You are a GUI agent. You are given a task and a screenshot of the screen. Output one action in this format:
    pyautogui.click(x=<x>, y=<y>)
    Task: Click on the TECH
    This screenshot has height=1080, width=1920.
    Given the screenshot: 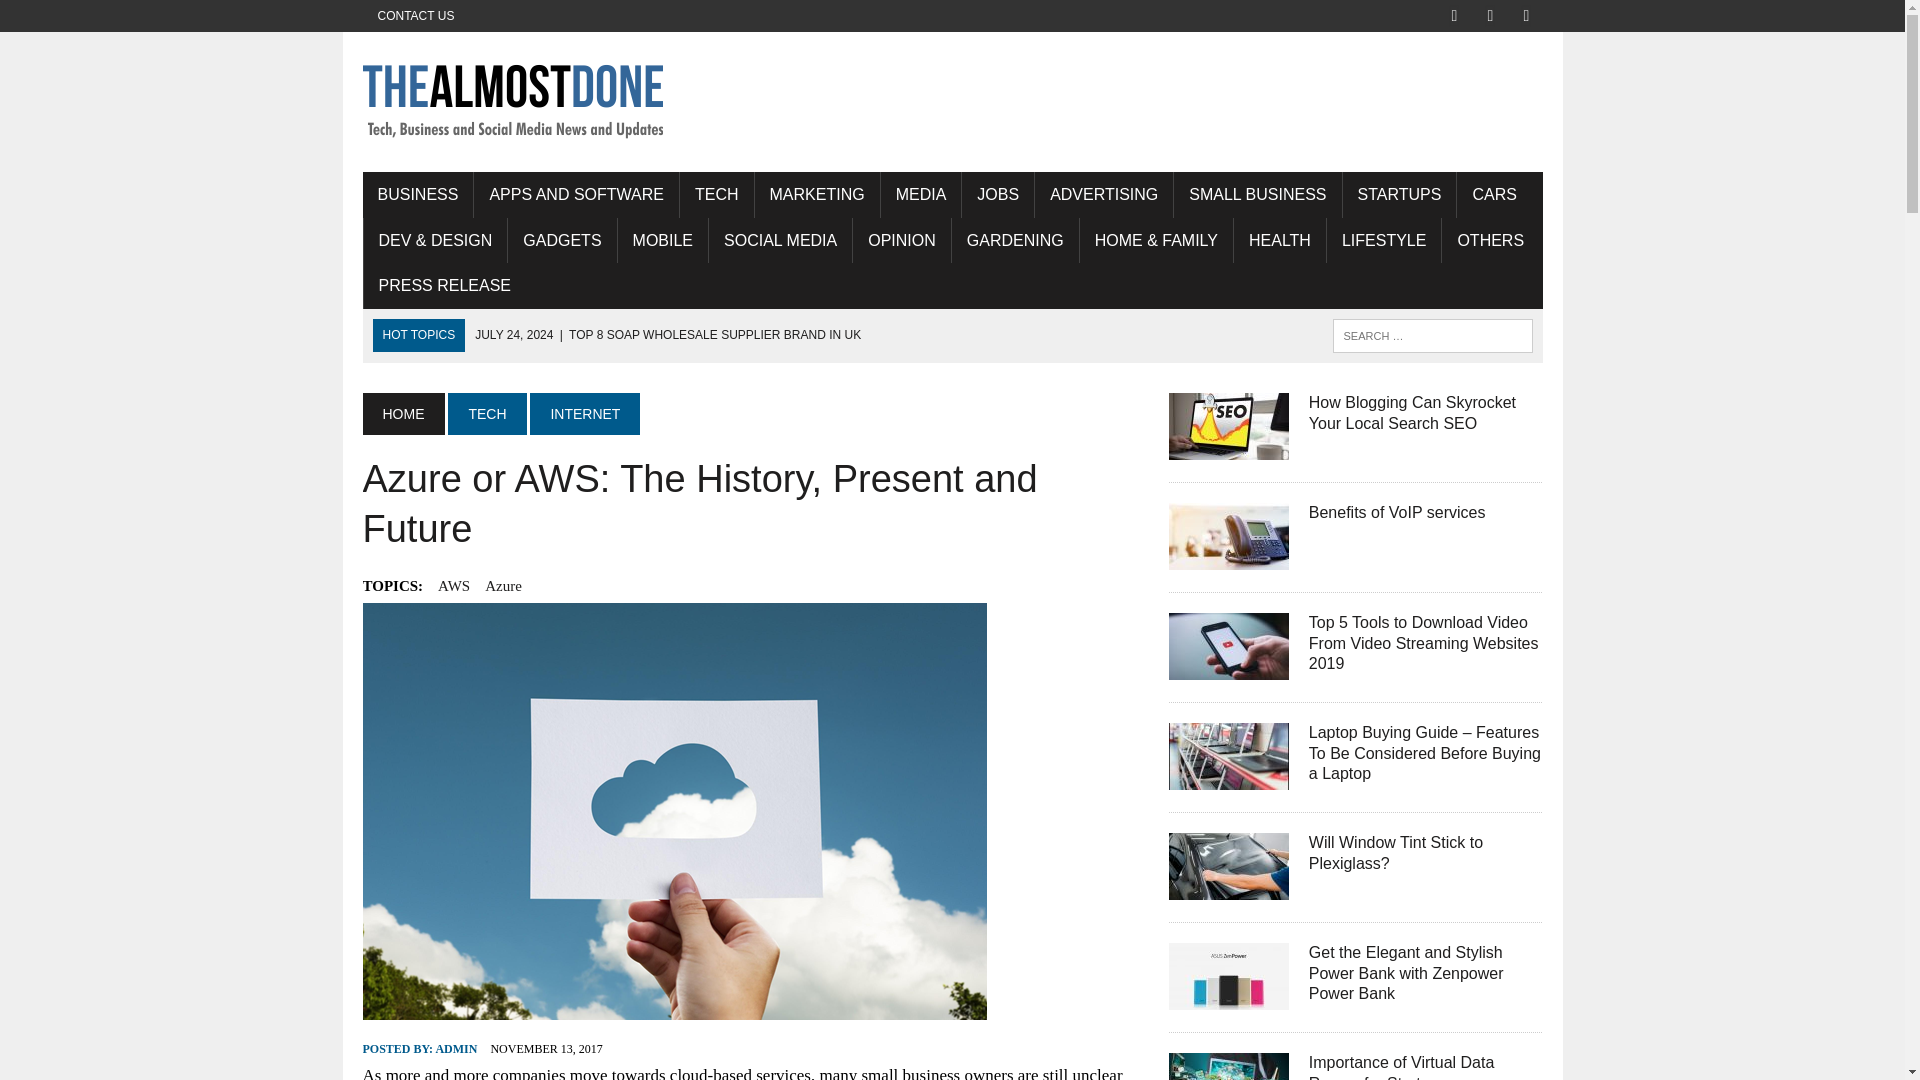 What is the action you would take?
    pyautogui.click(x=716, y=194)
    